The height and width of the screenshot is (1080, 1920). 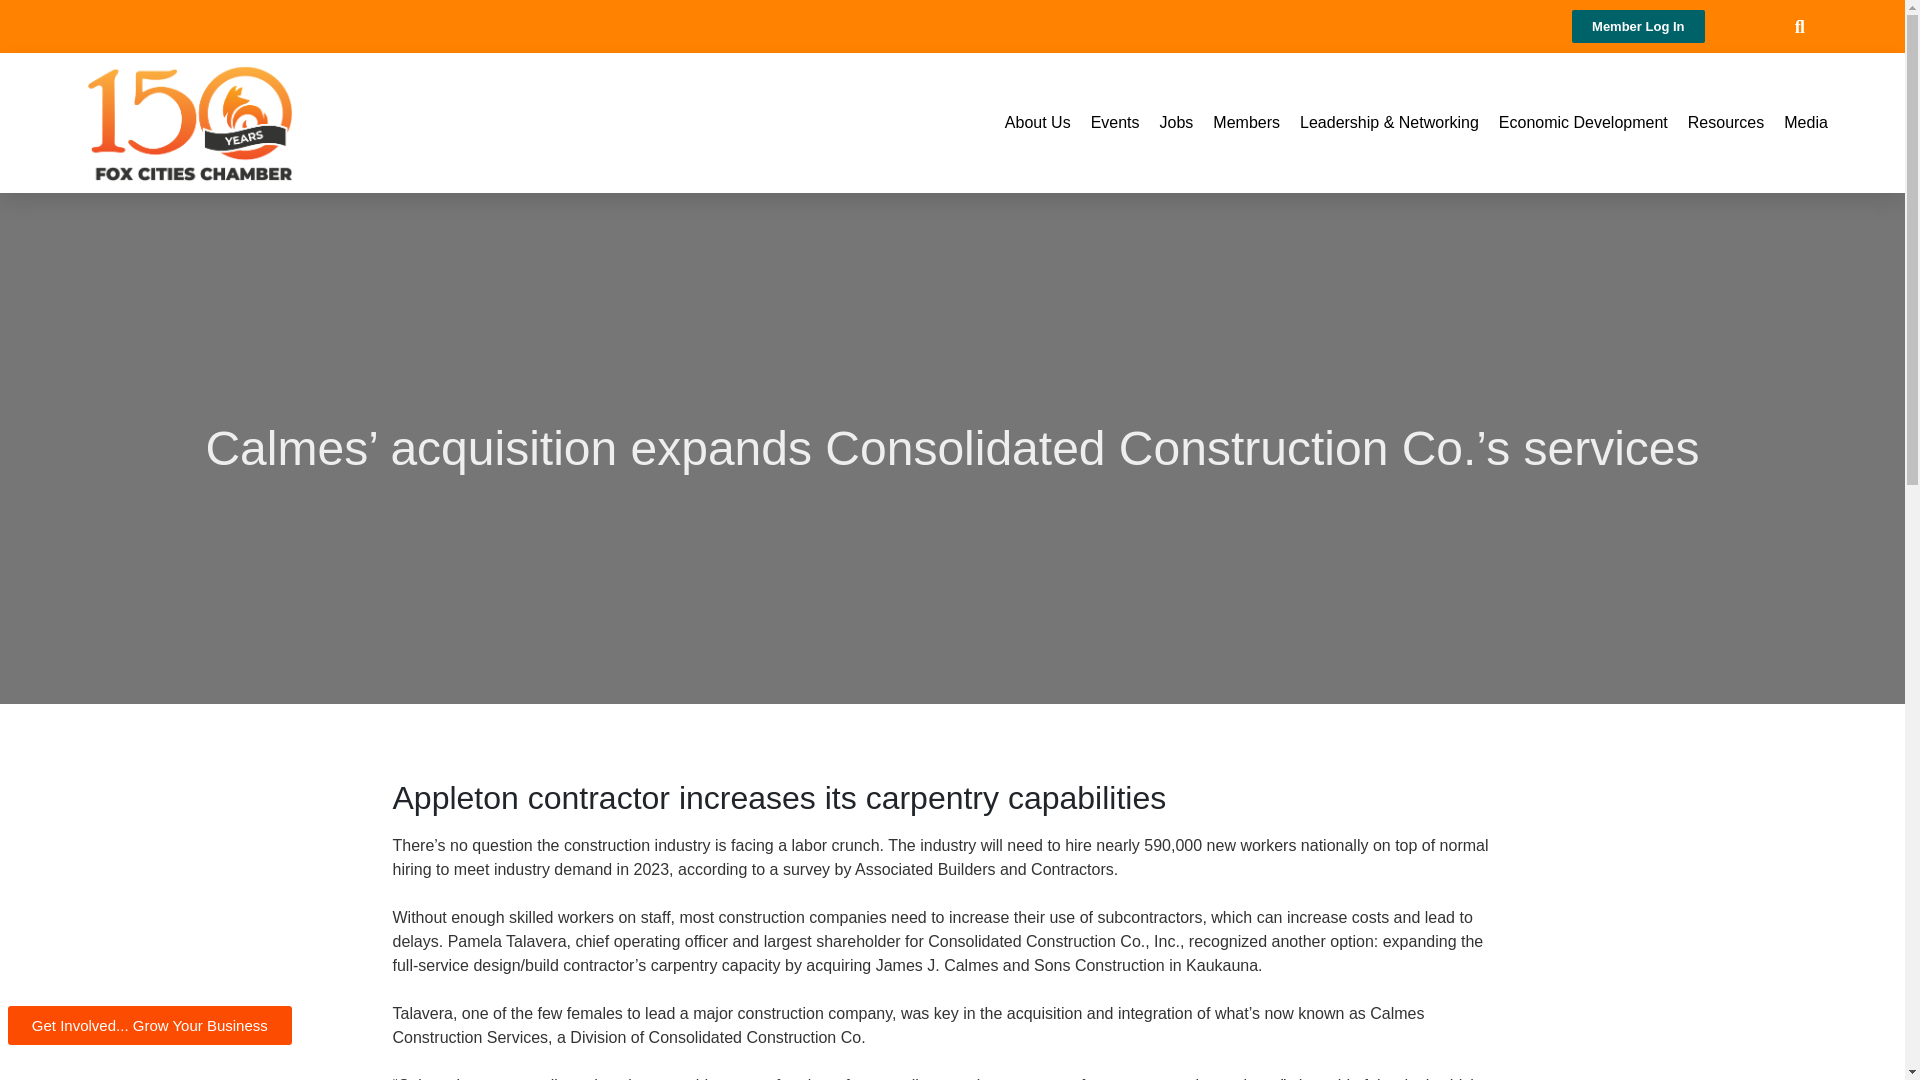 What do you see at coordinates (1038, 122) in the screenshot?
I see `About Us` at bounding box center [1038, 122].